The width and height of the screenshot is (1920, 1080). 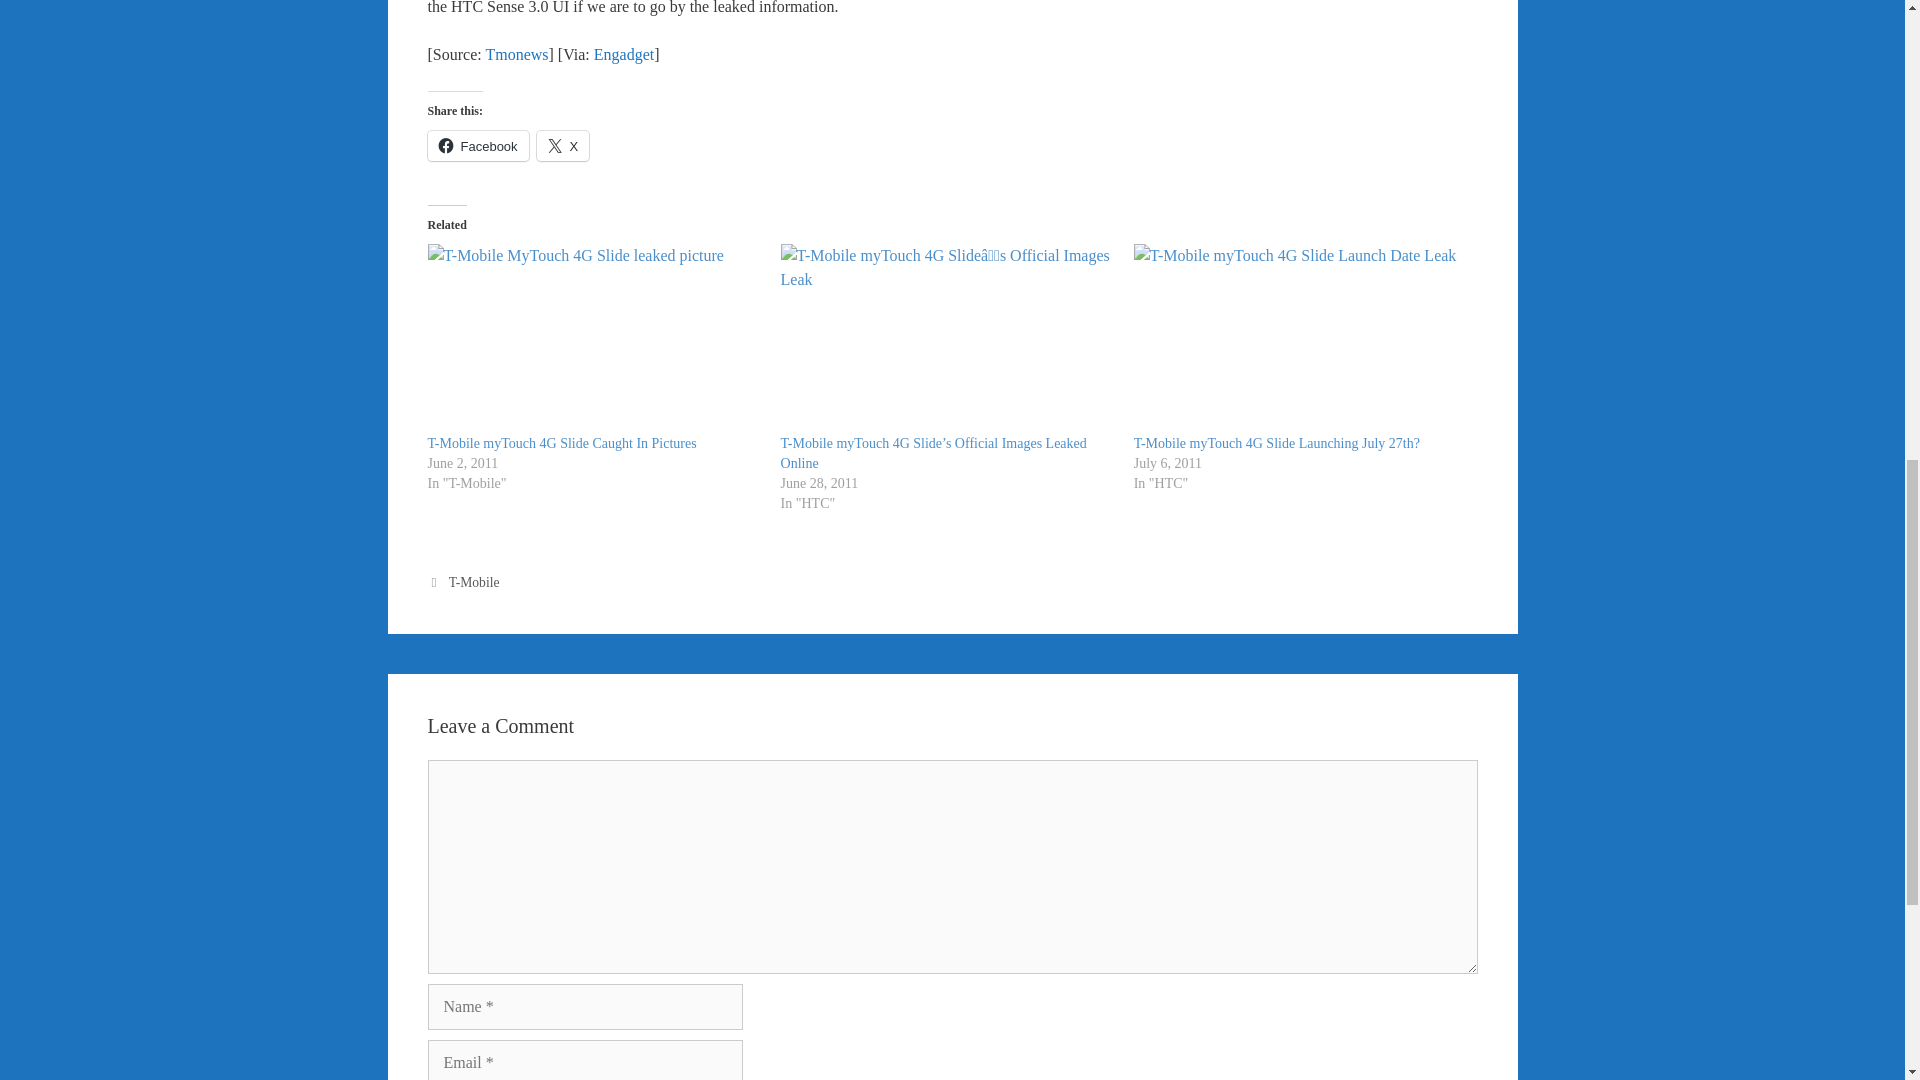 What do you see at coordinates (594, 339) in the screenshot?
I see `T-Mobile myTouch 4G Slide Caught In Pictures` at bounding box center [594, 339].